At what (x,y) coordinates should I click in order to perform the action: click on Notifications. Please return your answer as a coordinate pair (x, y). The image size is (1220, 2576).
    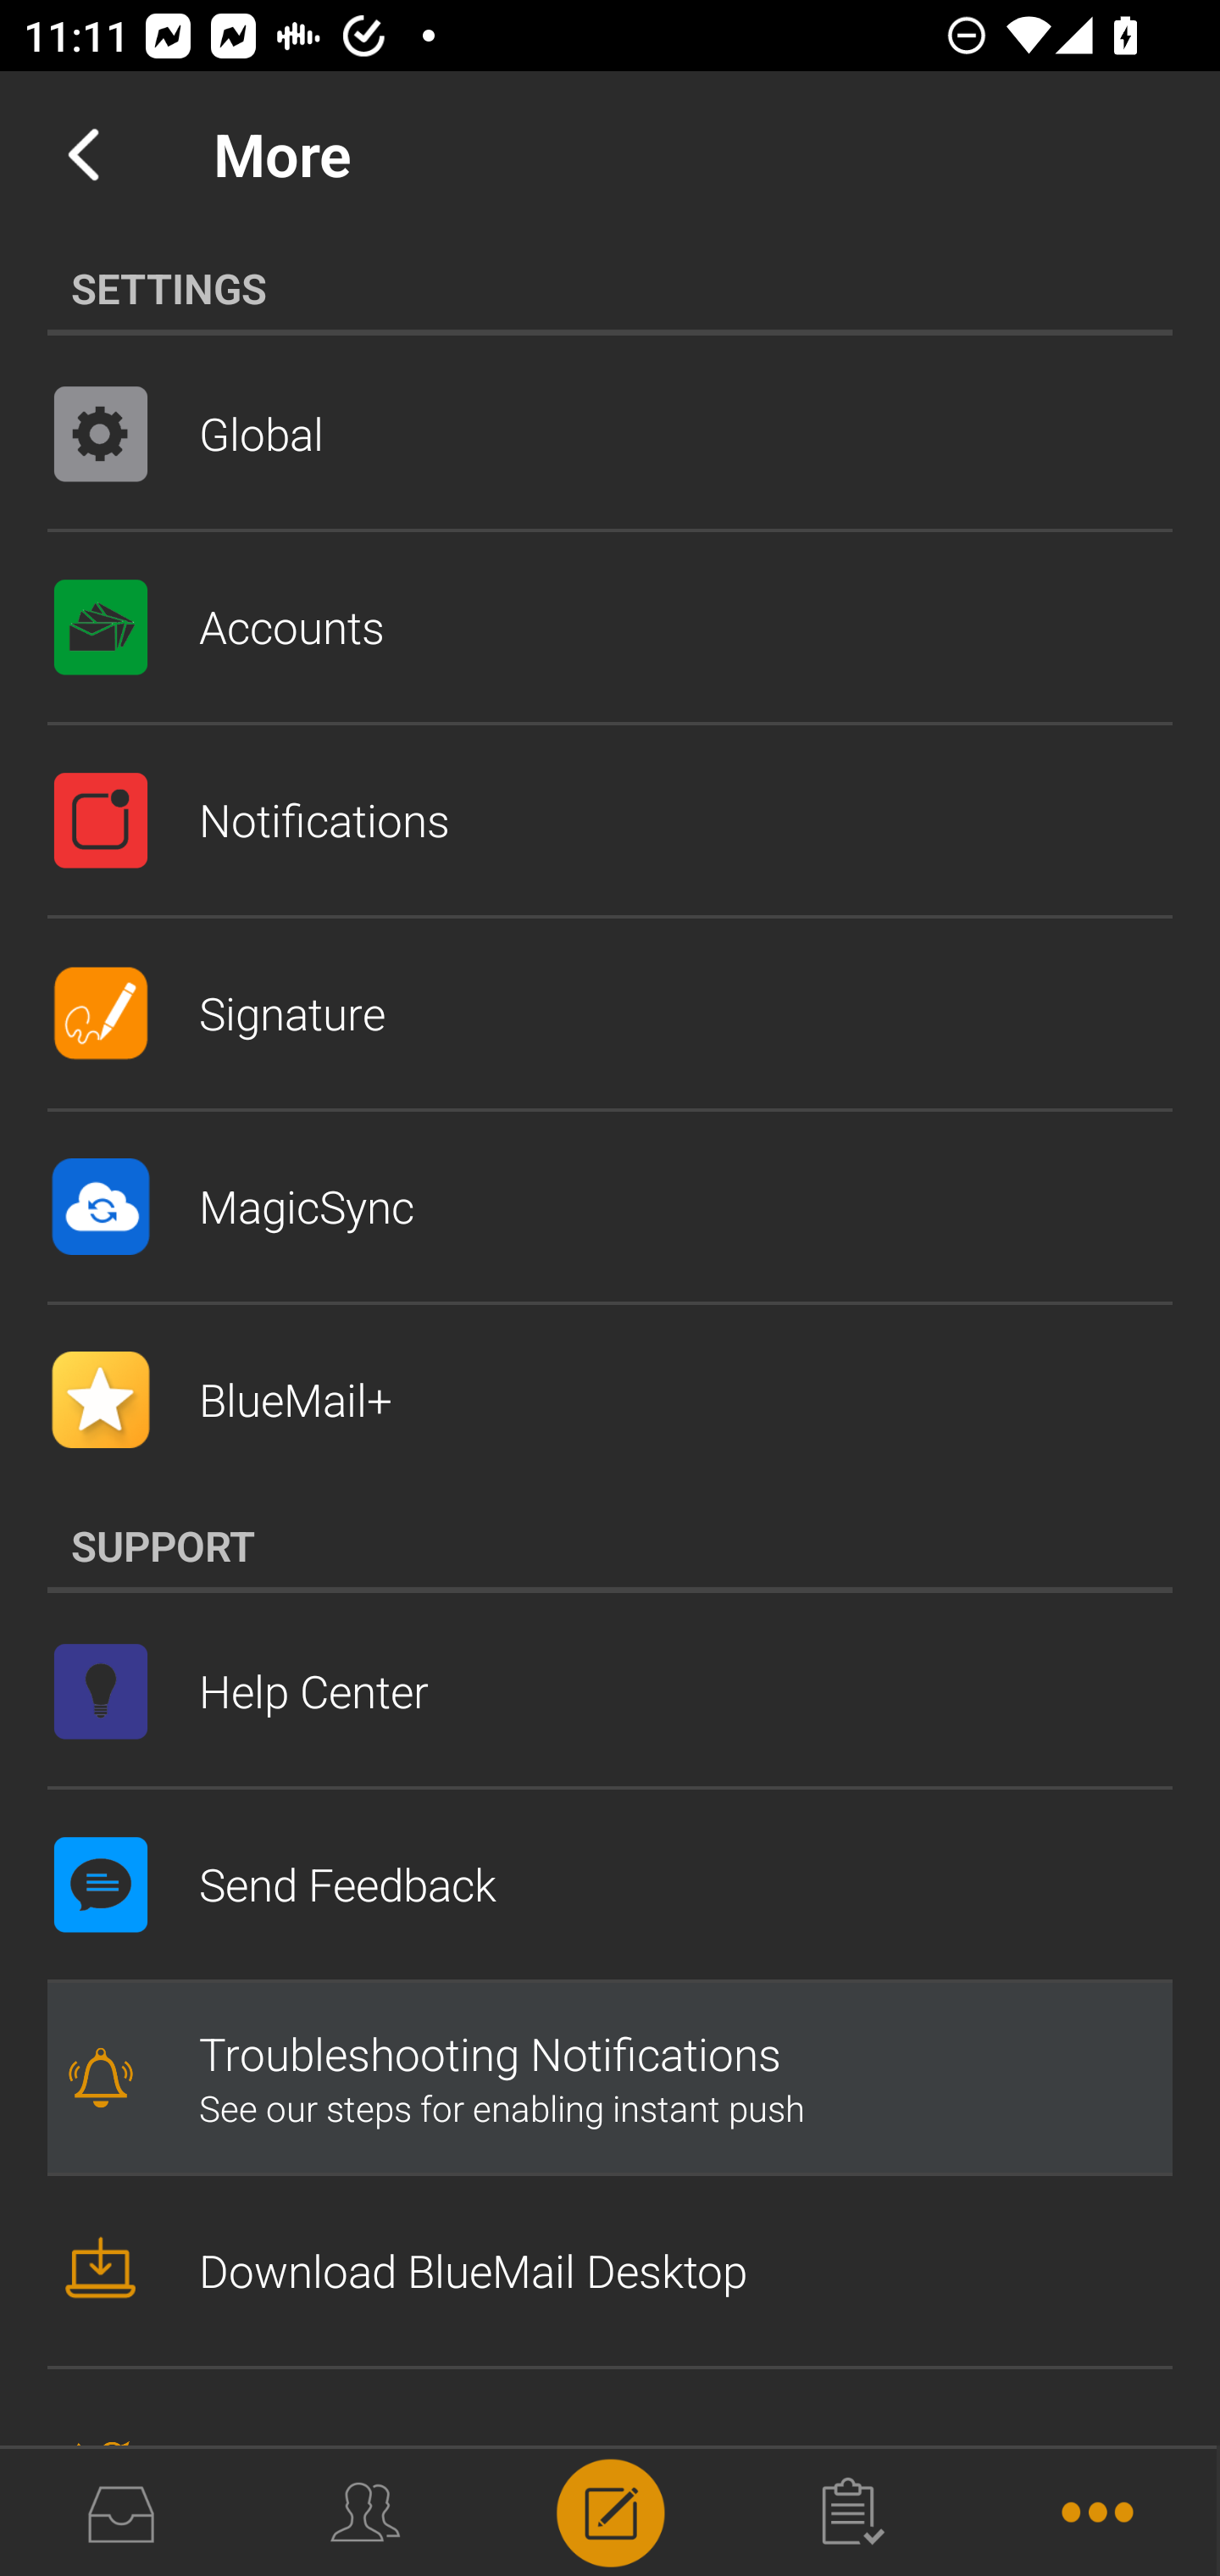
    Looking at the image, I should click on (610, 820).